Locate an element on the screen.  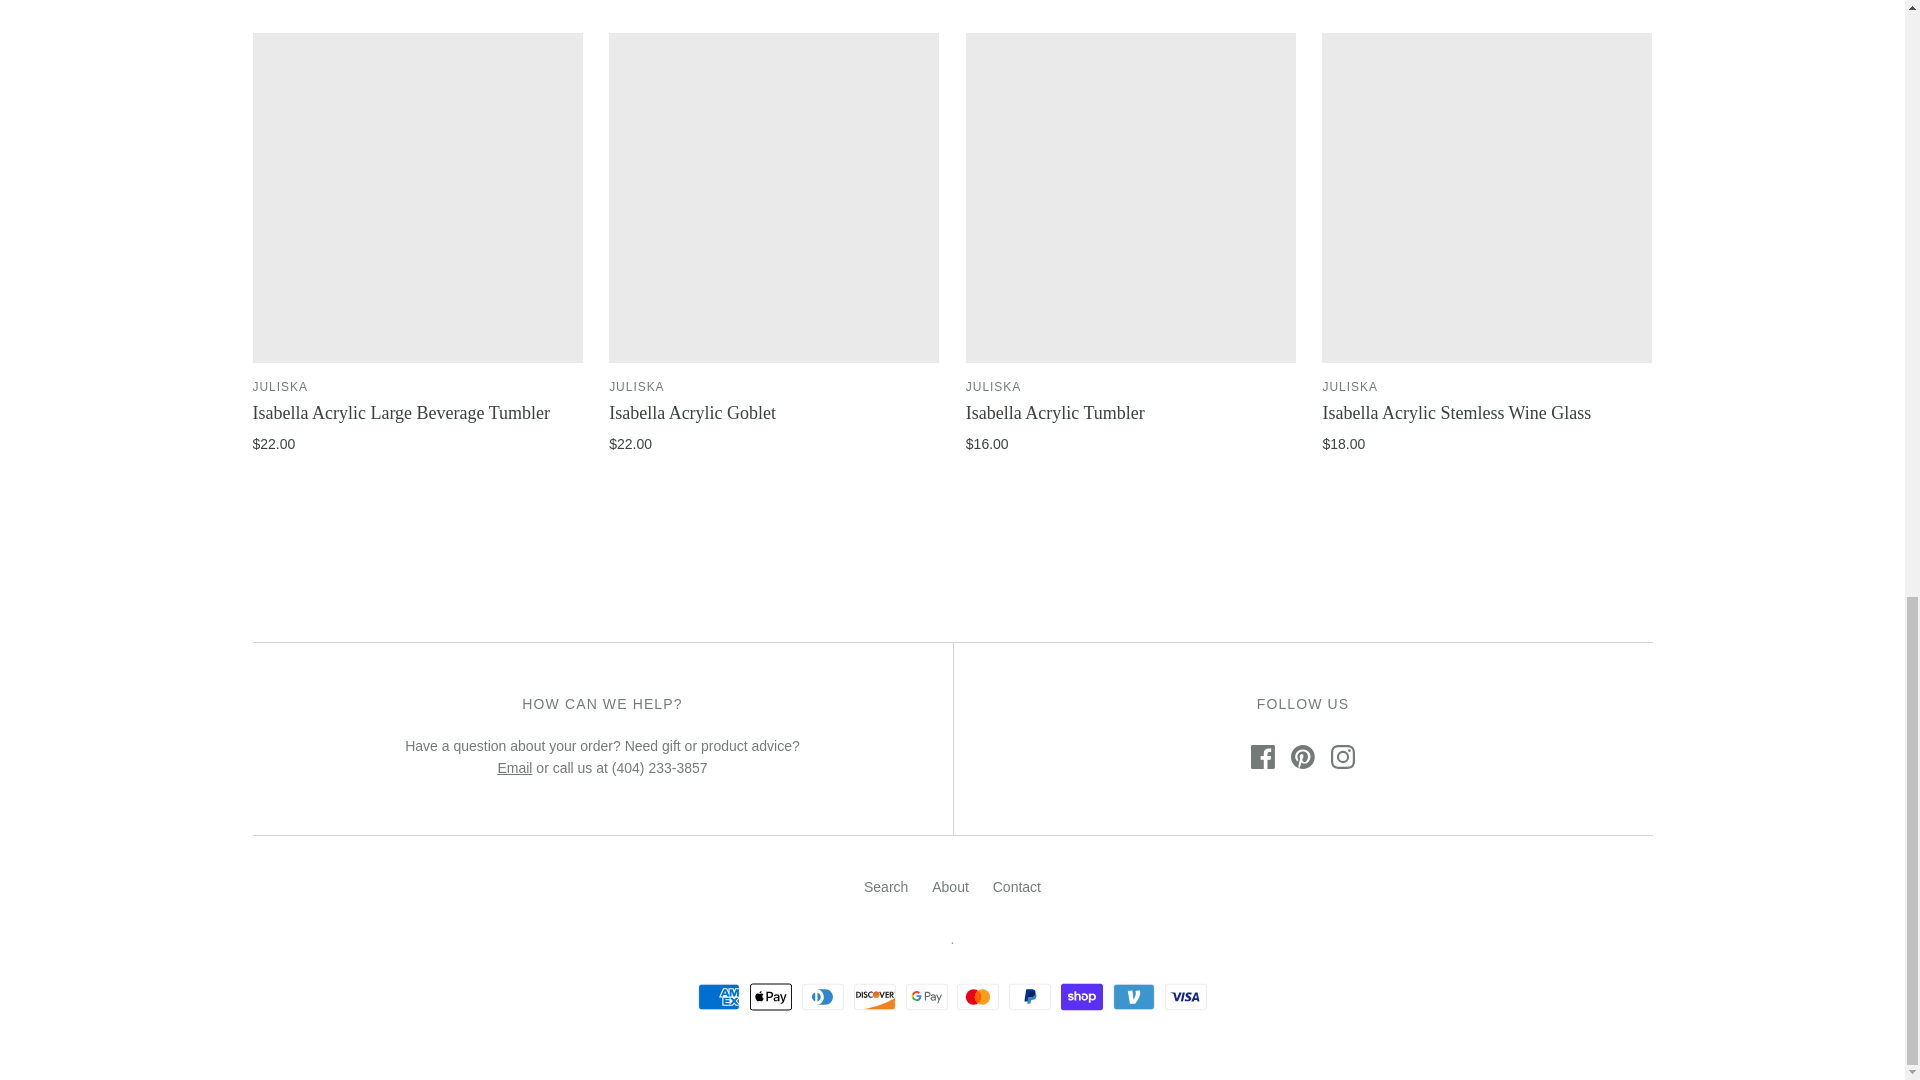
Google Pay is located at coordinates (927, 996).